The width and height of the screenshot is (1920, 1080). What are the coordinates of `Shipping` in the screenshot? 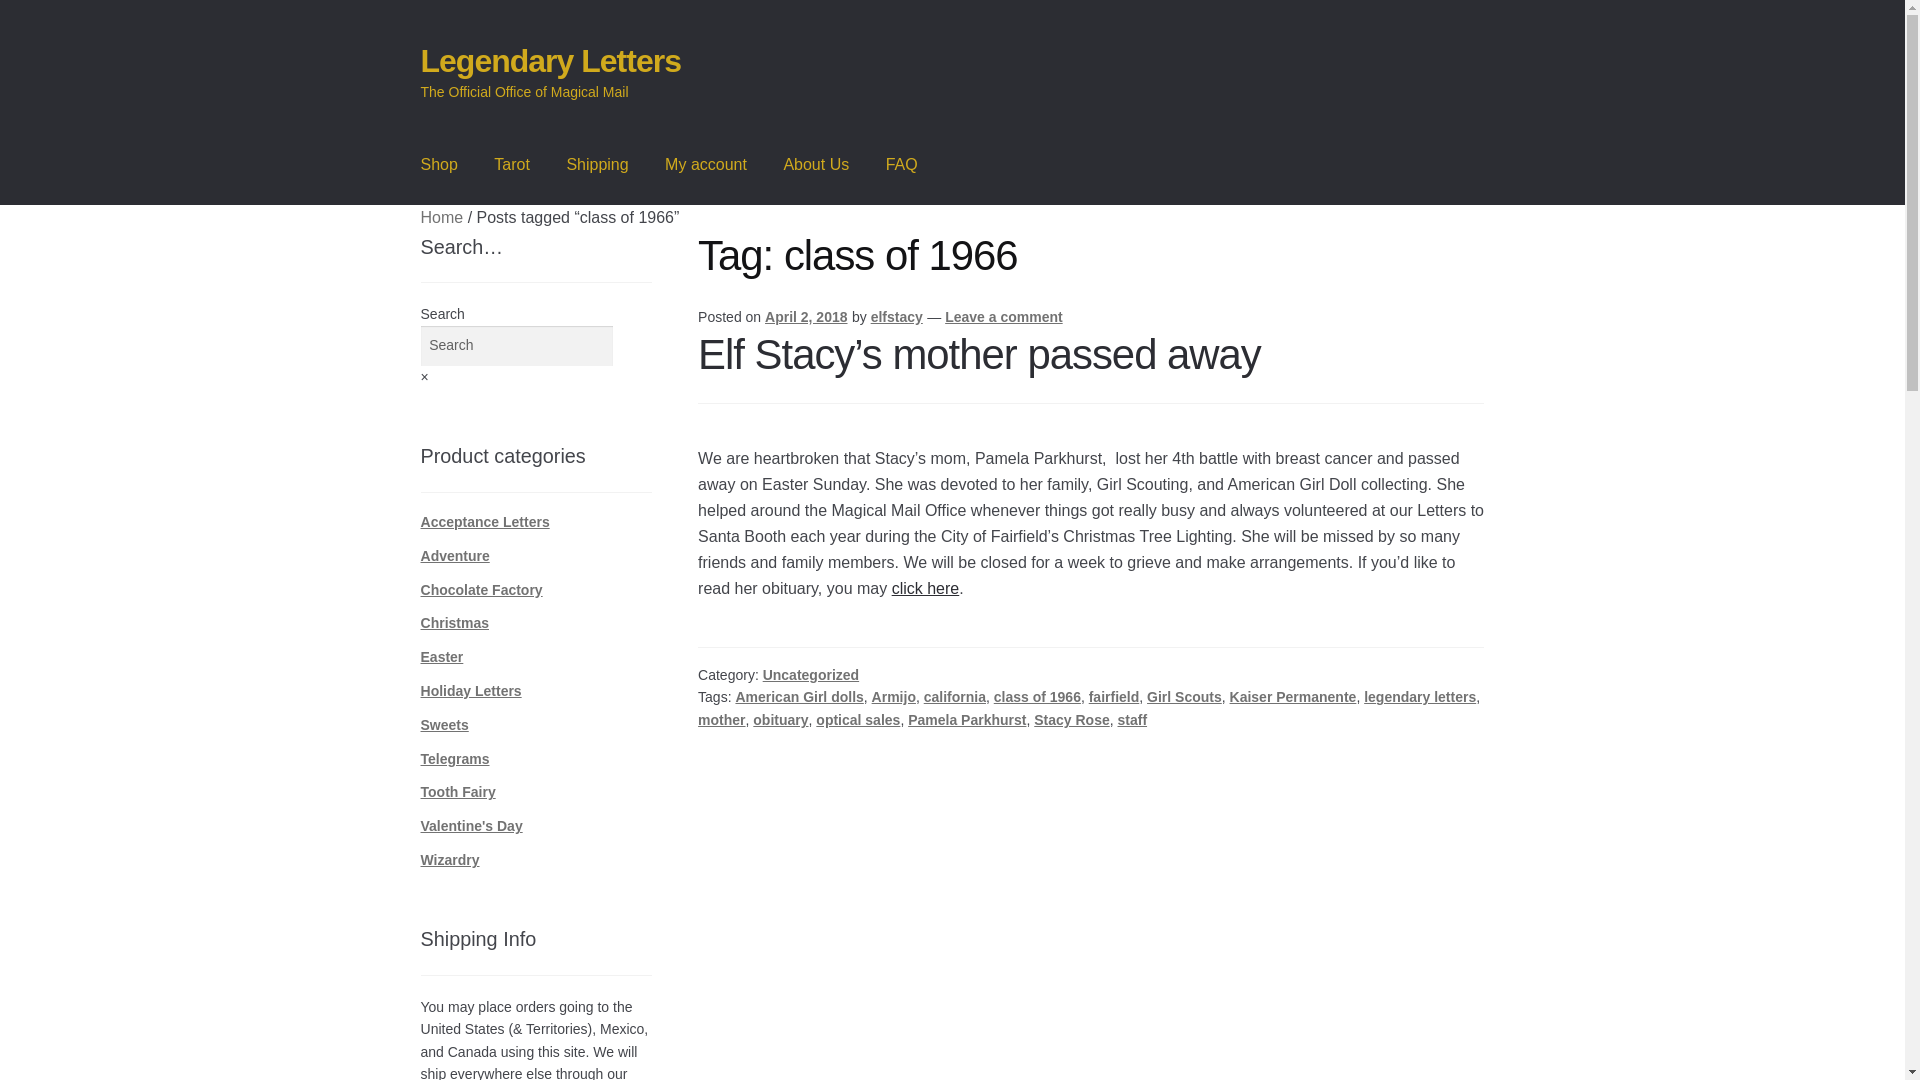 It's located at (596, 165).